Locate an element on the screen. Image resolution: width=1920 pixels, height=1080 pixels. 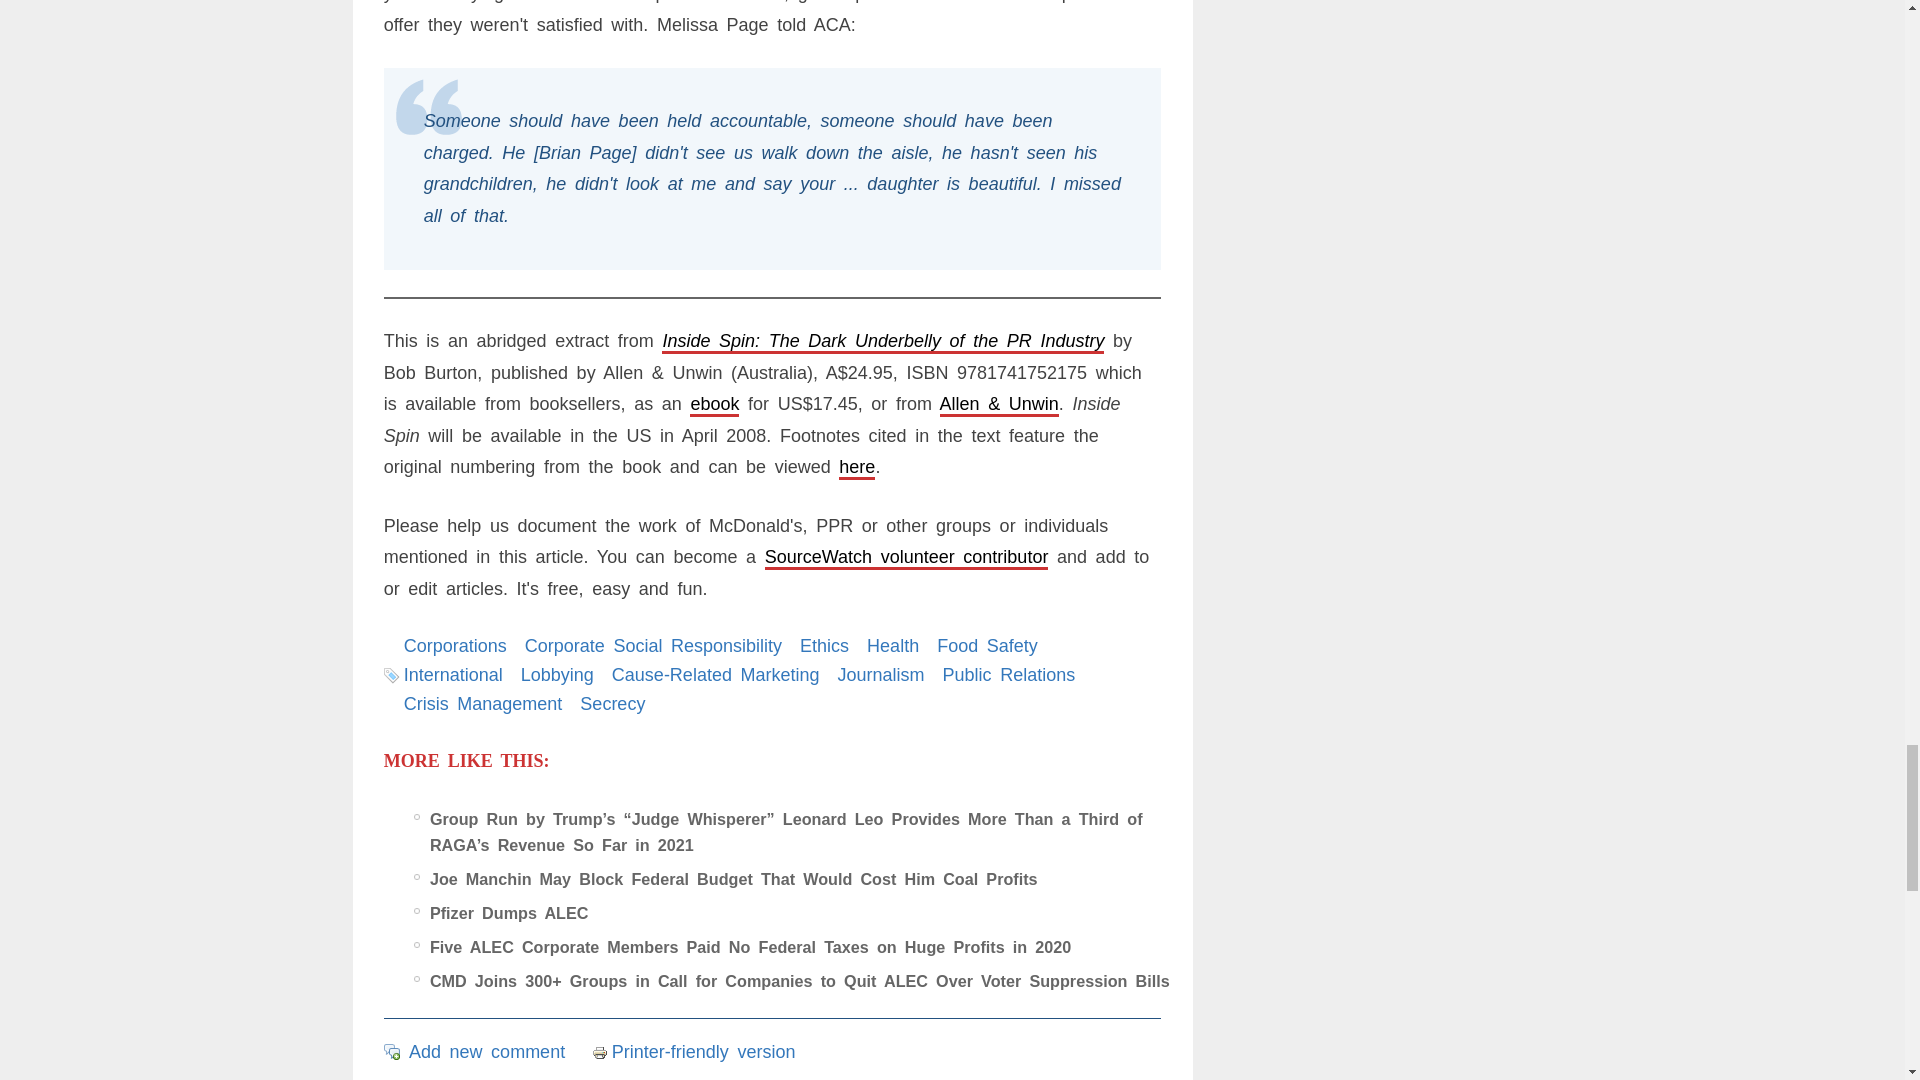
ebook is located at coordinates (714, 404).